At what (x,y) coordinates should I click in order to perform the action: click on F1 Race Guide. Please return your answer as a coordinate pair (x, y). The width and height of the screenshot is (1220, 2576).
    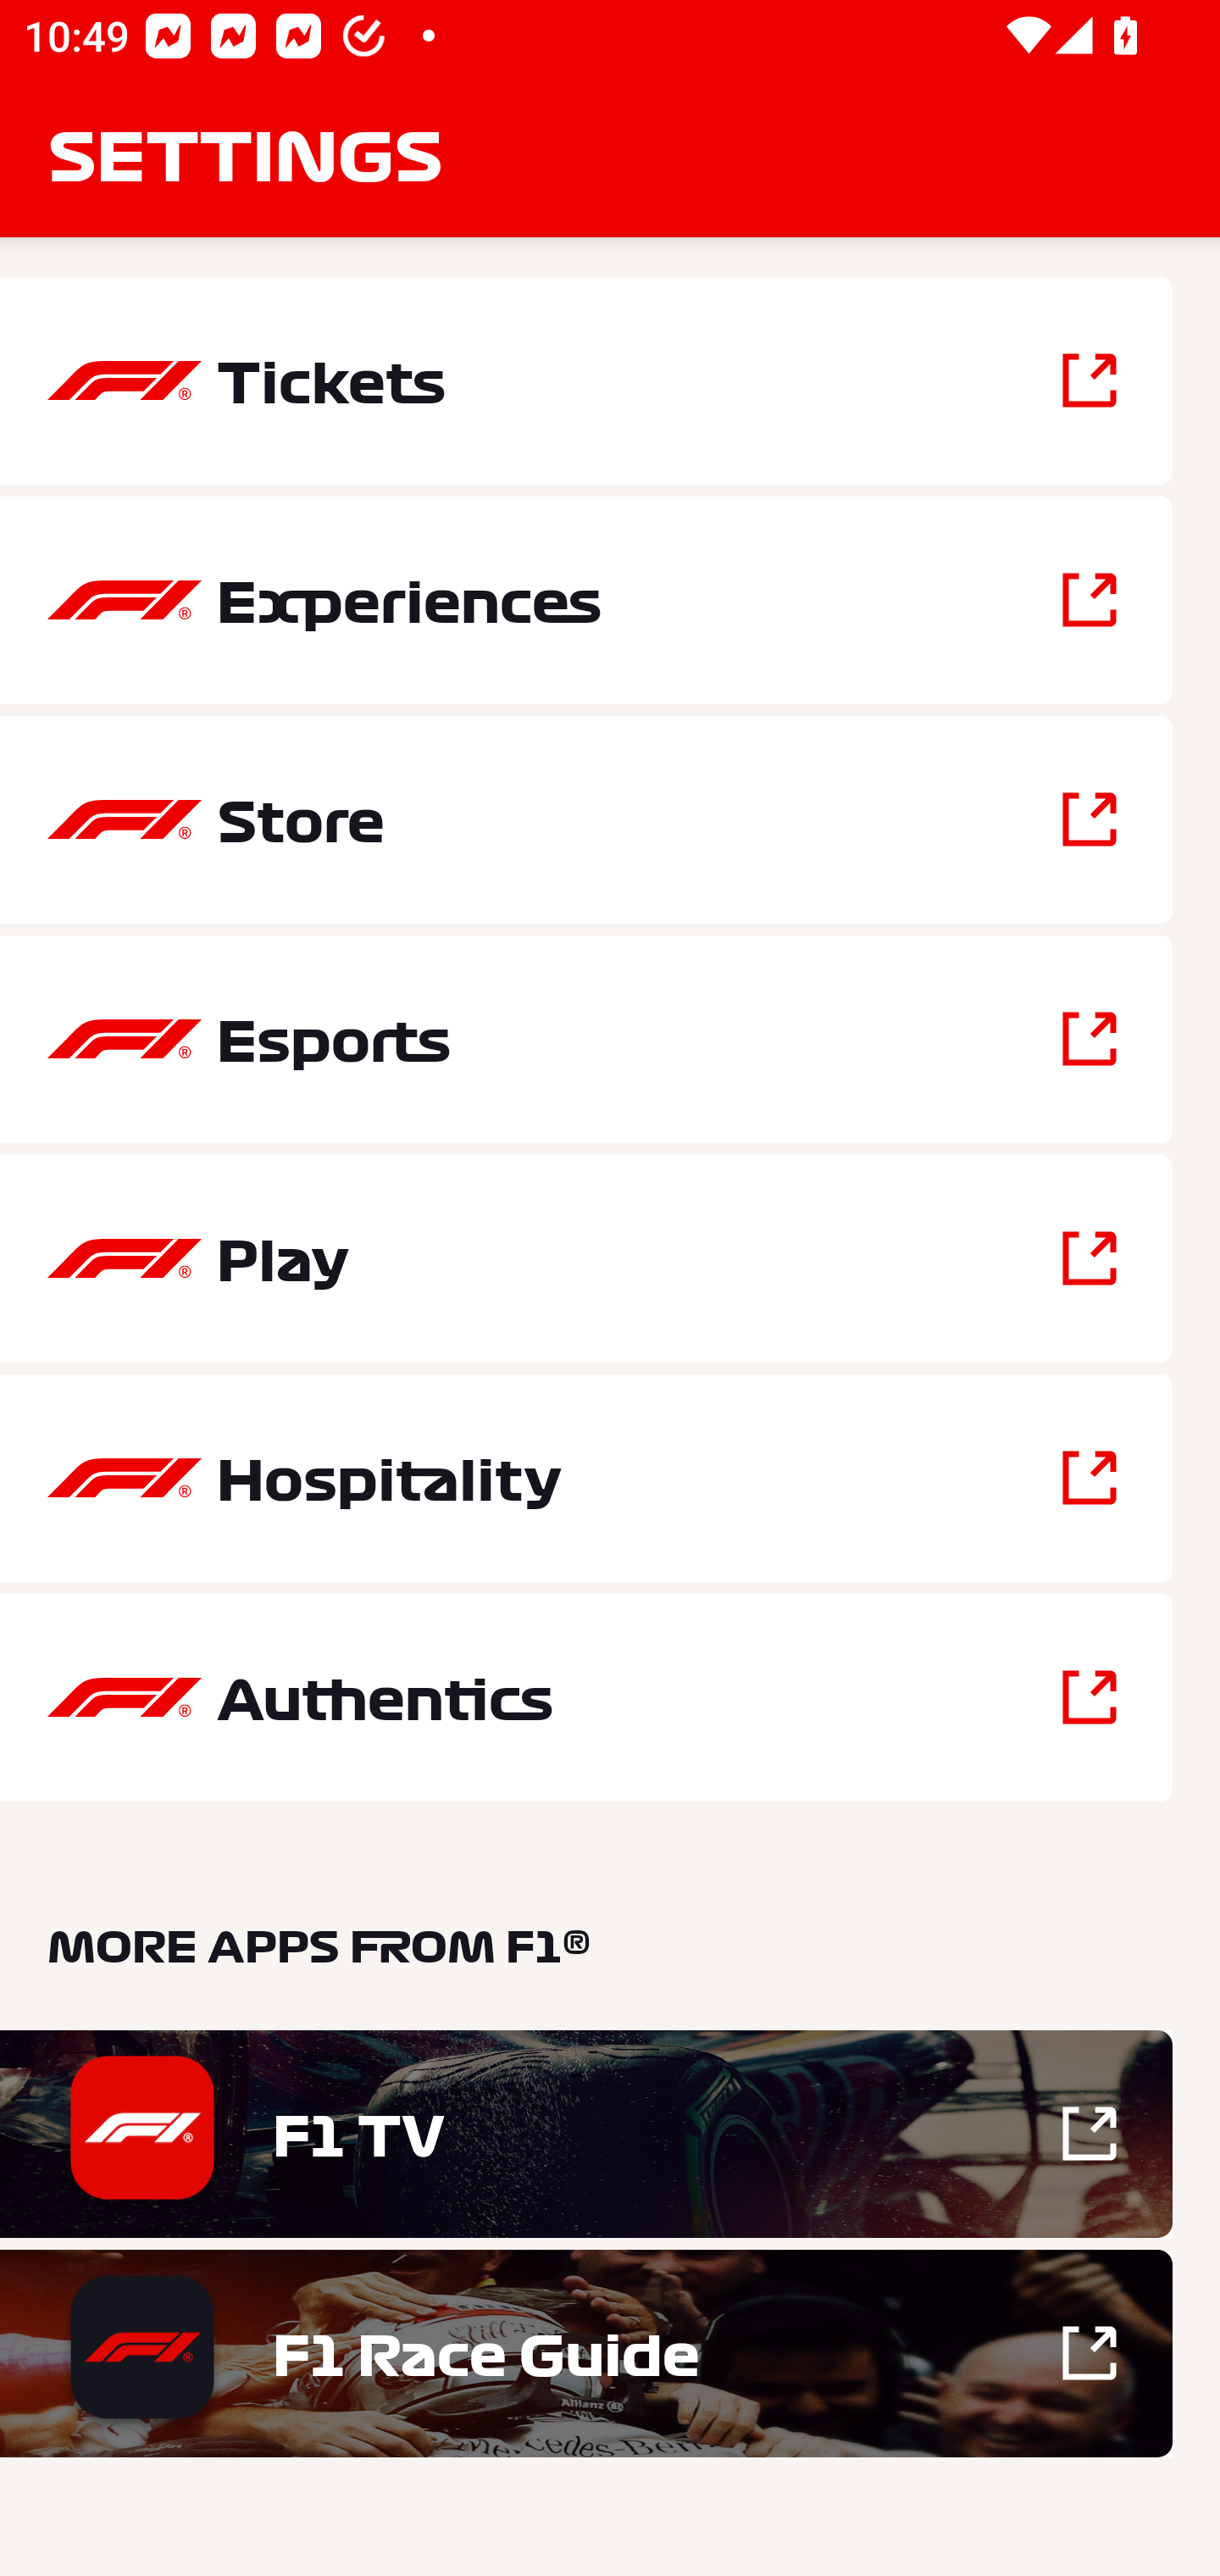
    Looking at the image, I should click on (586, 2352).